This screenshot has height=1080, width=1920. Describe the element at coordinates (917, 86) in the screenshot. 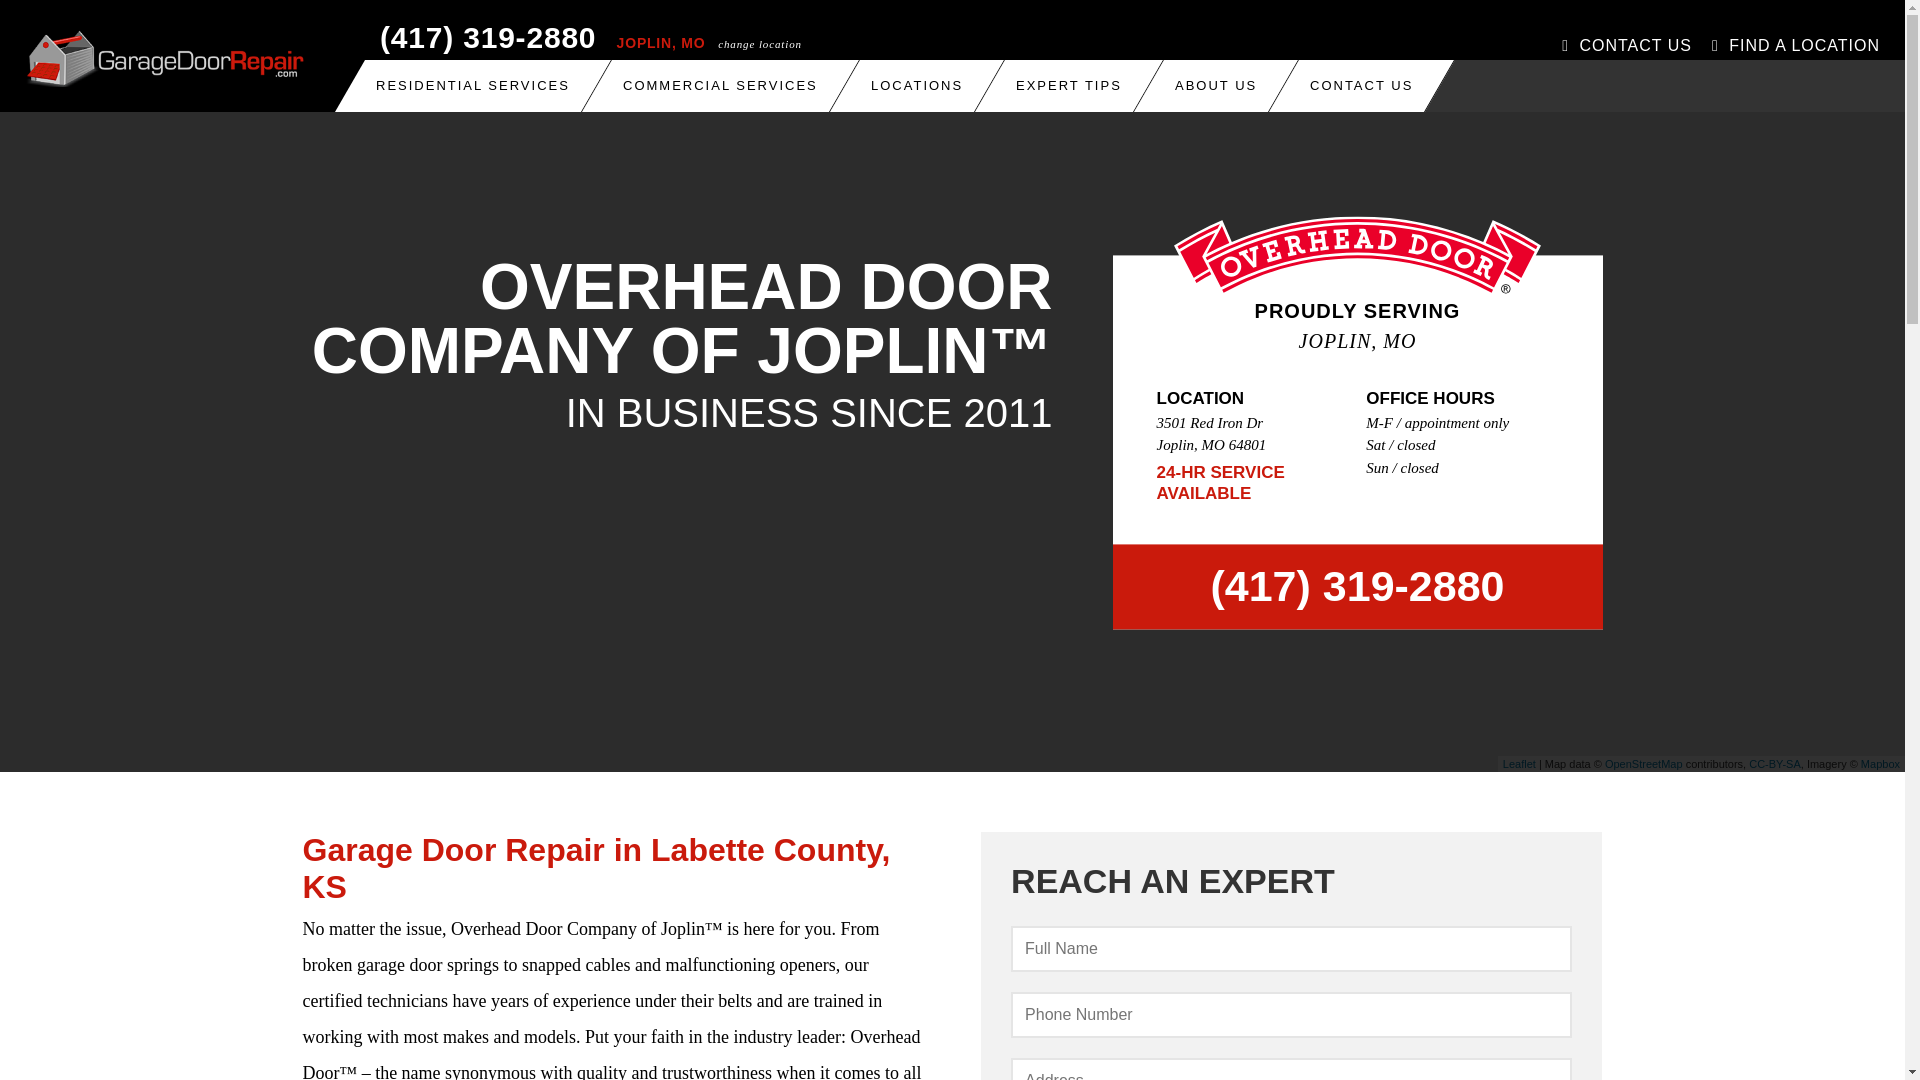

I see `LOCATIONS` at that location.